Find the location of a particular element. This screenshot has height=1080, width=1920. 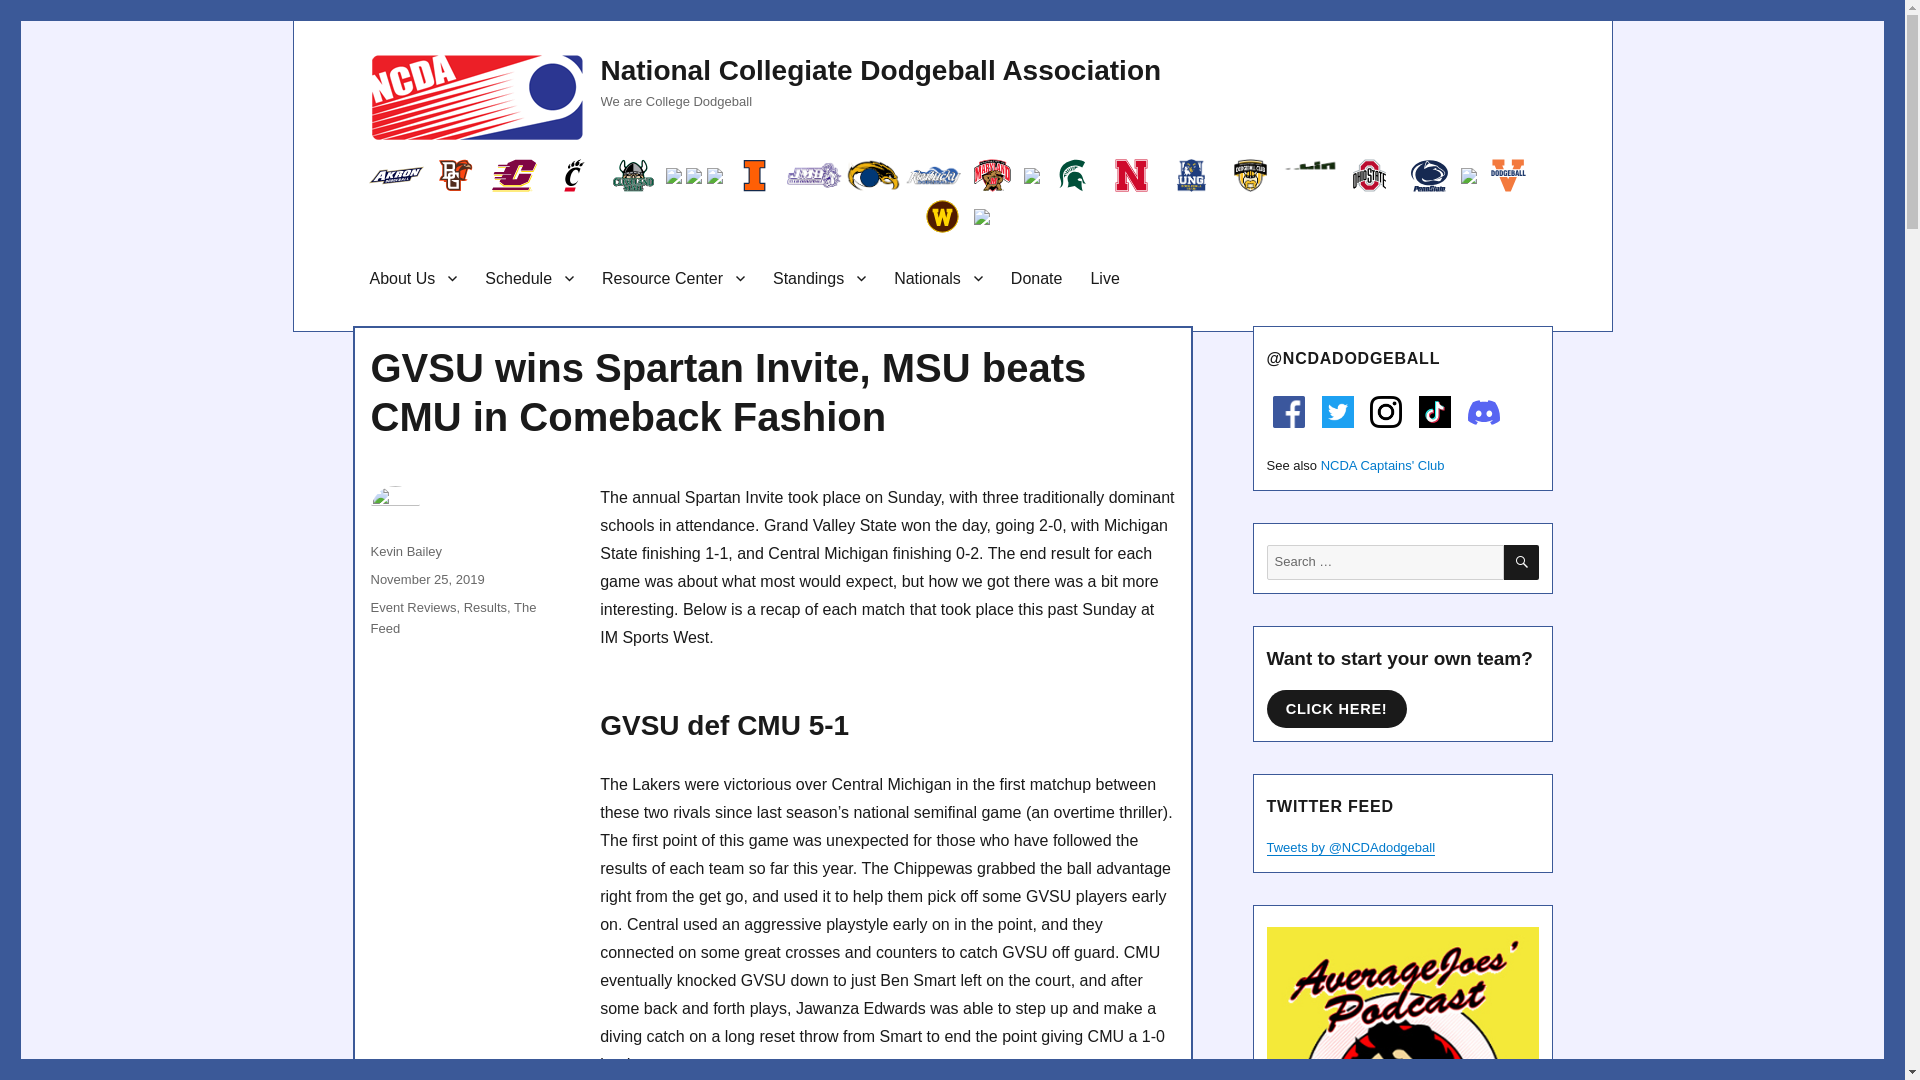

Resource Center is located at coordinates (672, 278).